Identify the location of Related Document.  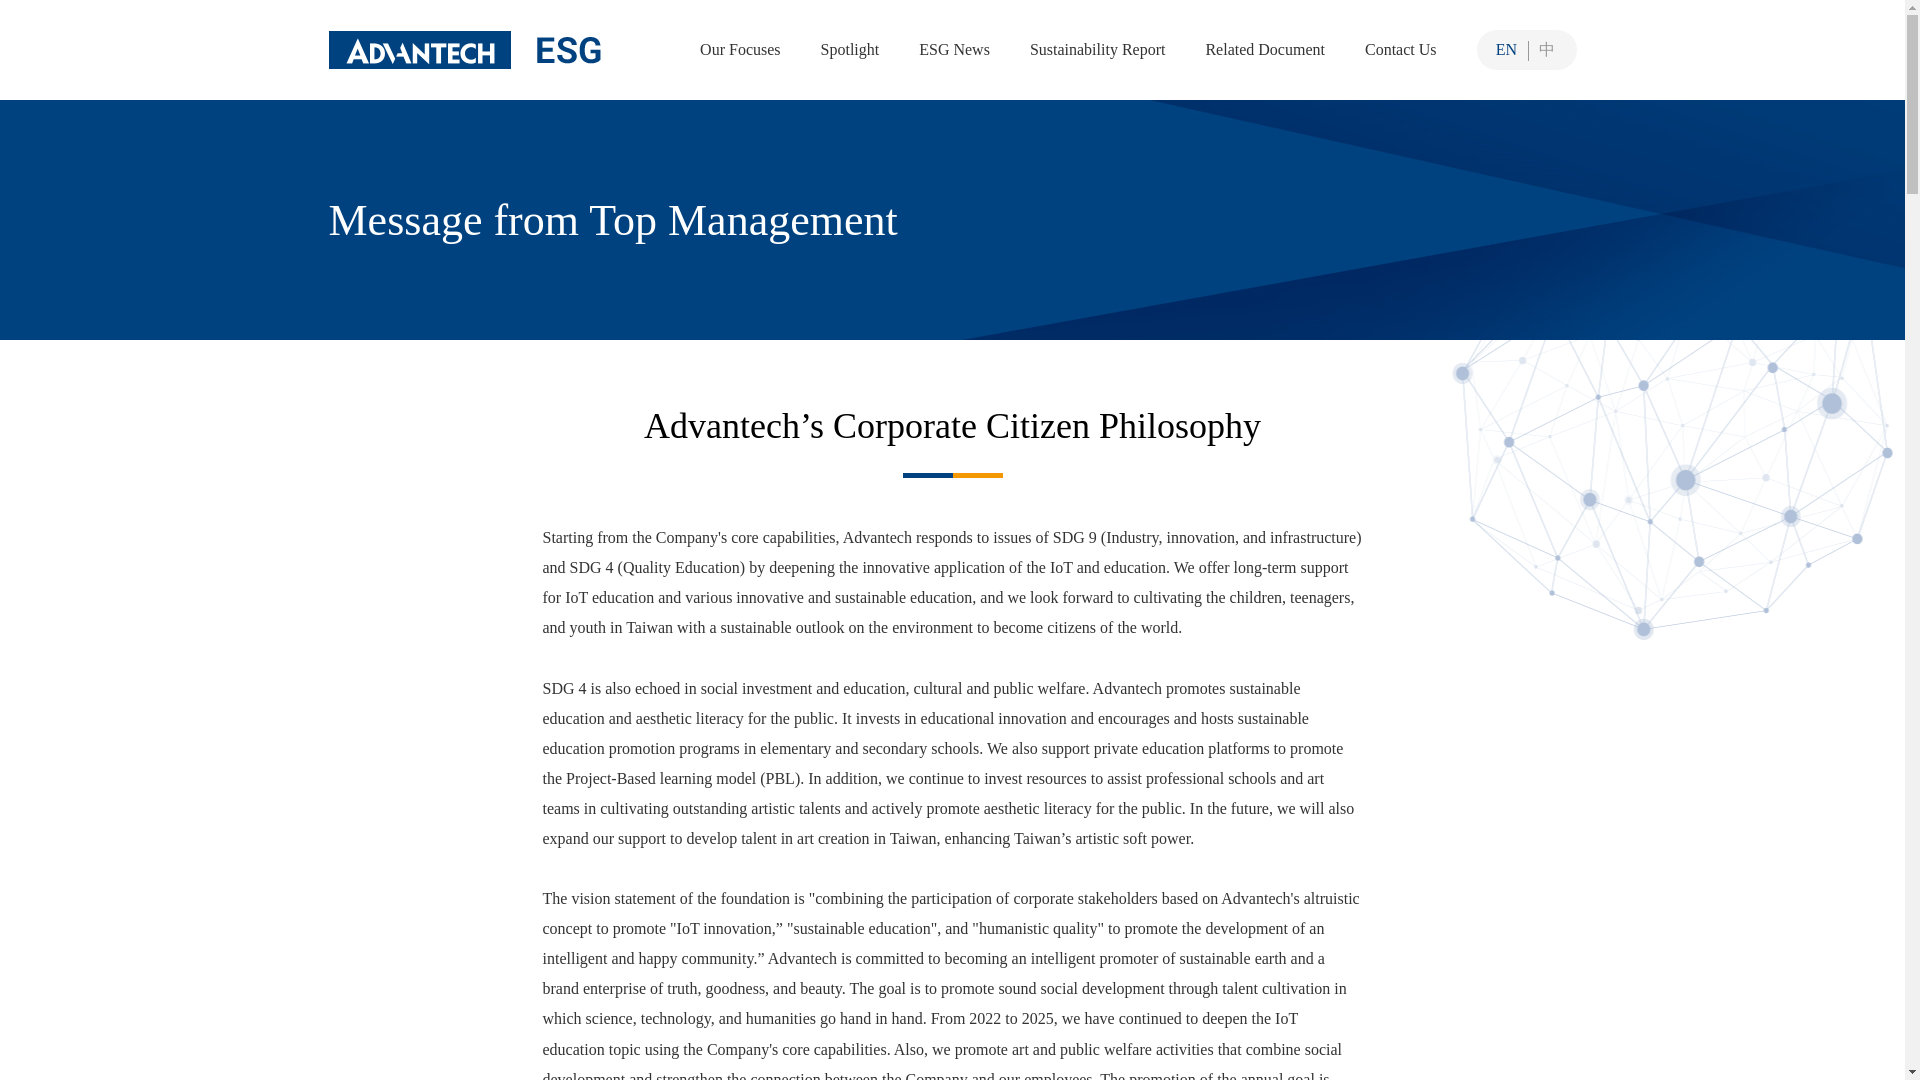
(1264, 49).